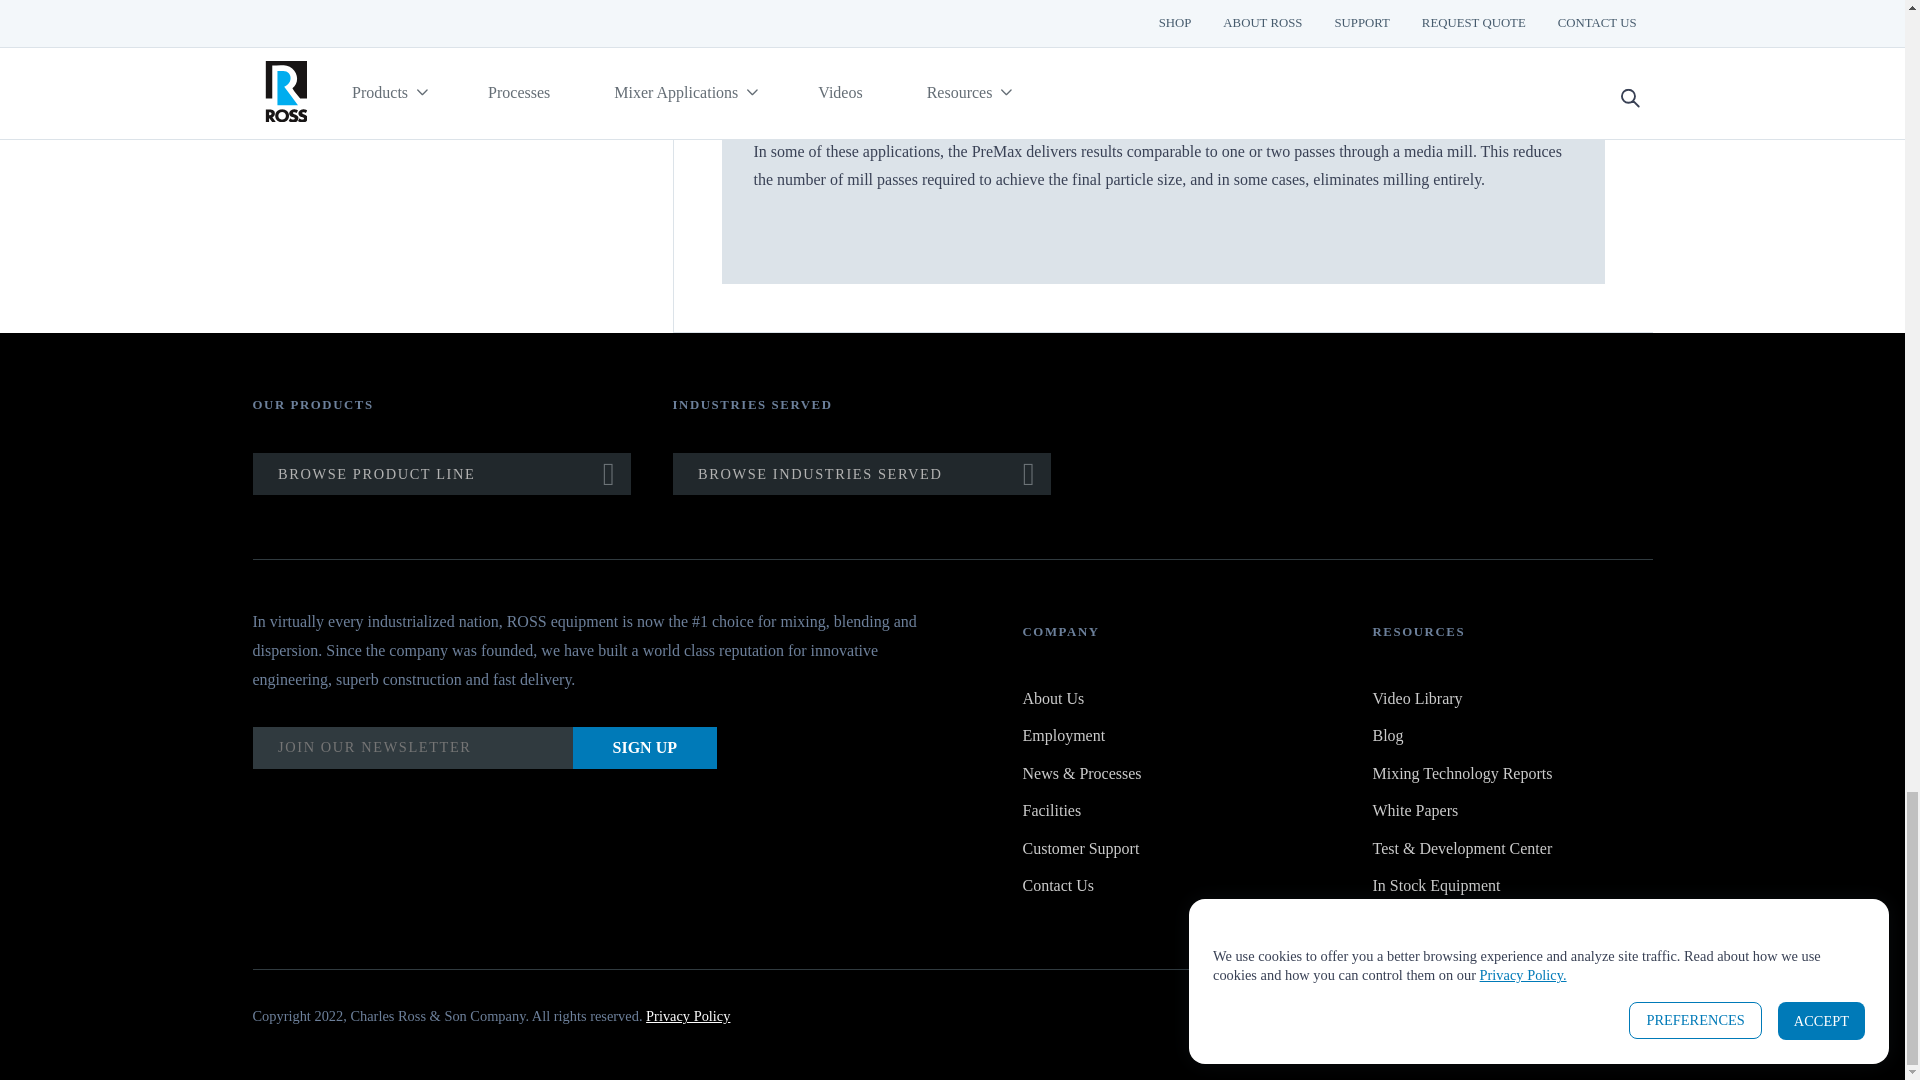  I want to click on Facebook Link, so click(1481, 1020).